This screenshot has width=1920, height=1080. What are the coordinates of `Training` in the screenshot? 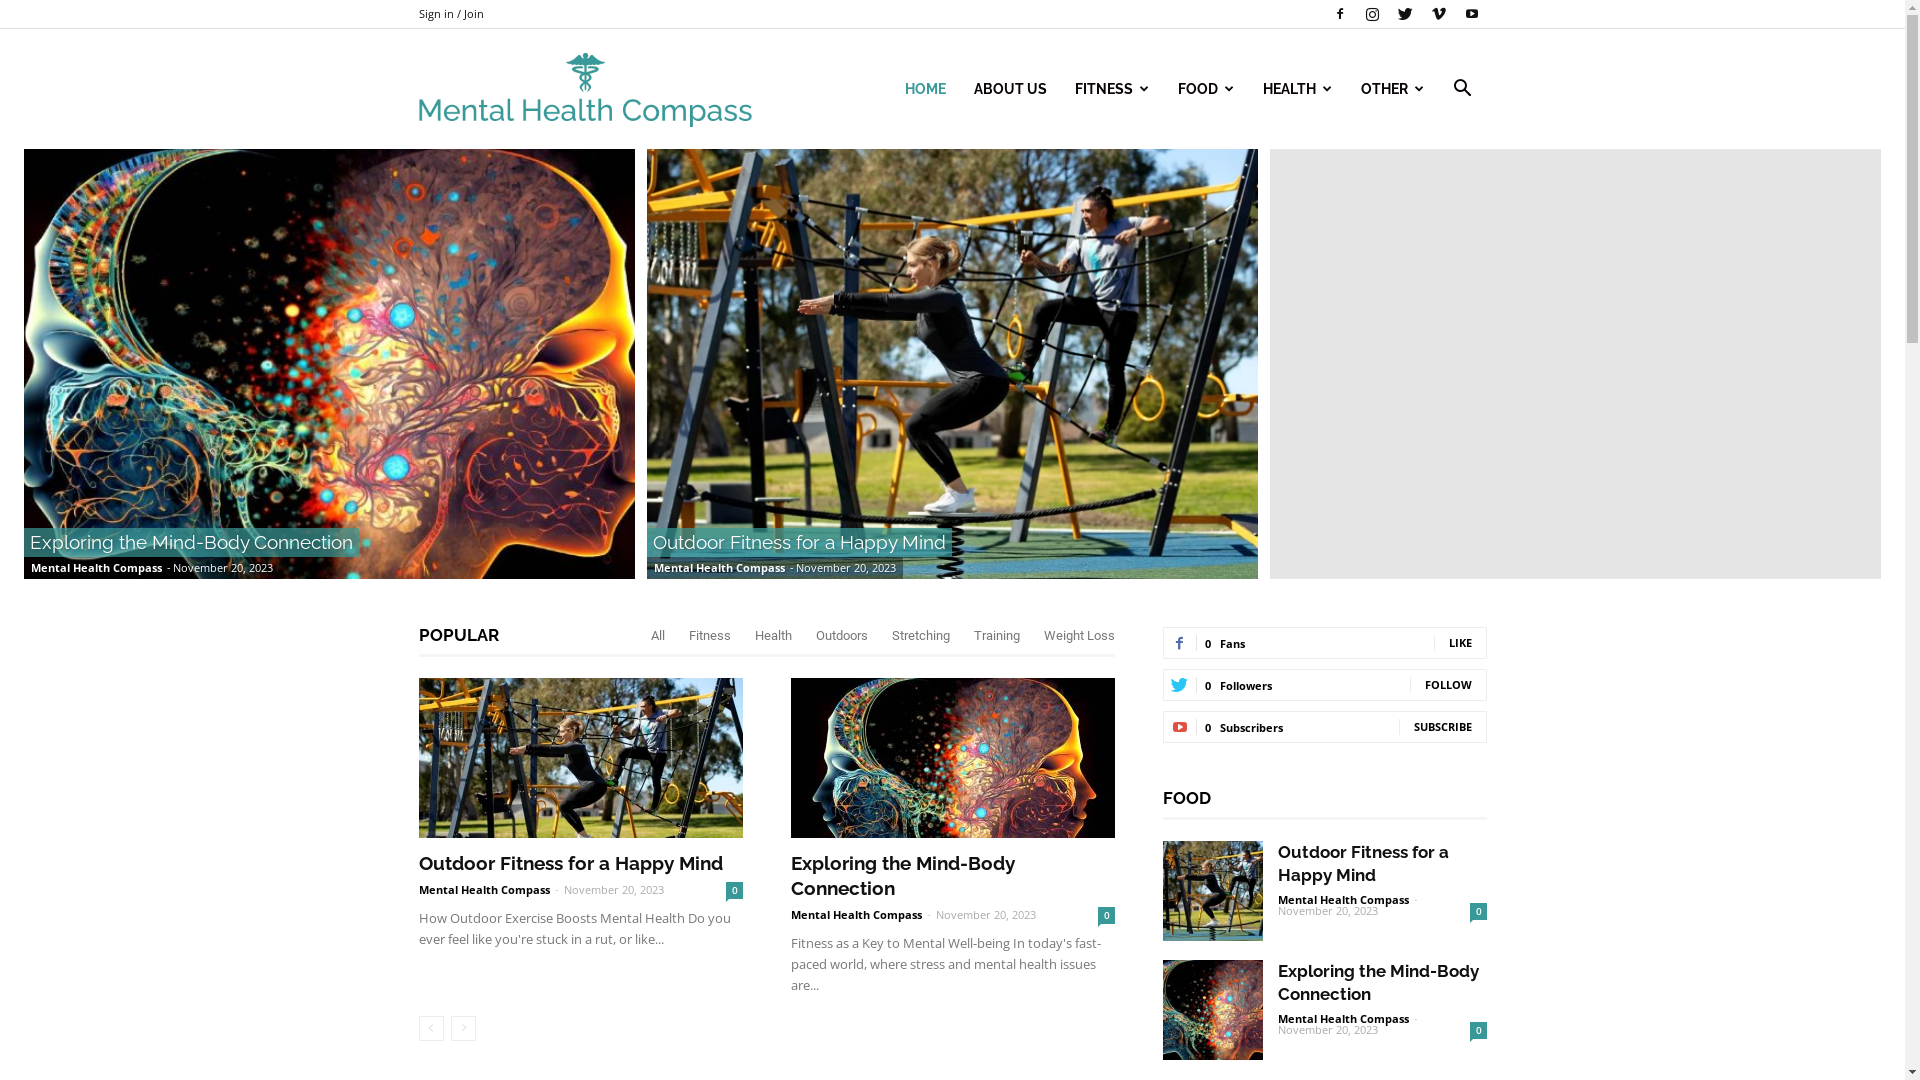 It's located at (997, 636).